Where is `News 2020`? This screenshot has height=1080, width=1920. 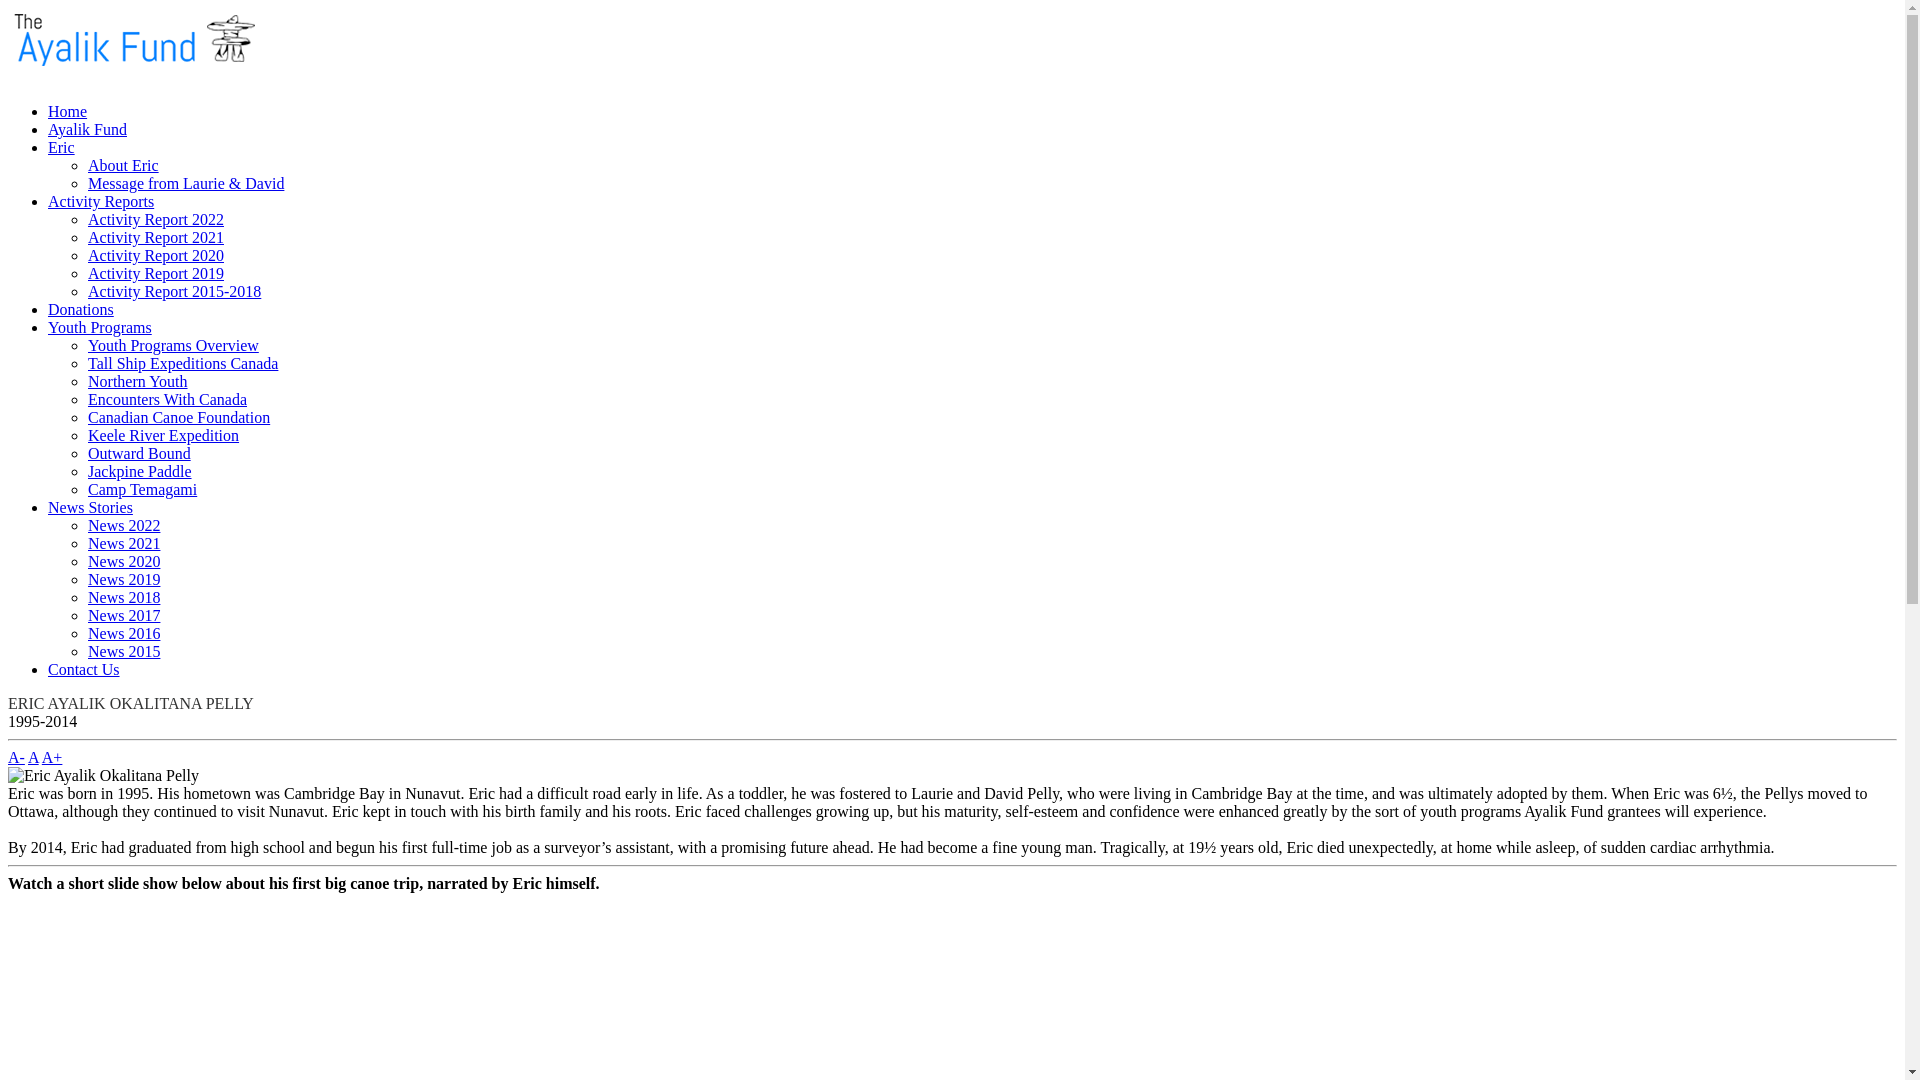 News 2020 is located at coordinates (124, 562).